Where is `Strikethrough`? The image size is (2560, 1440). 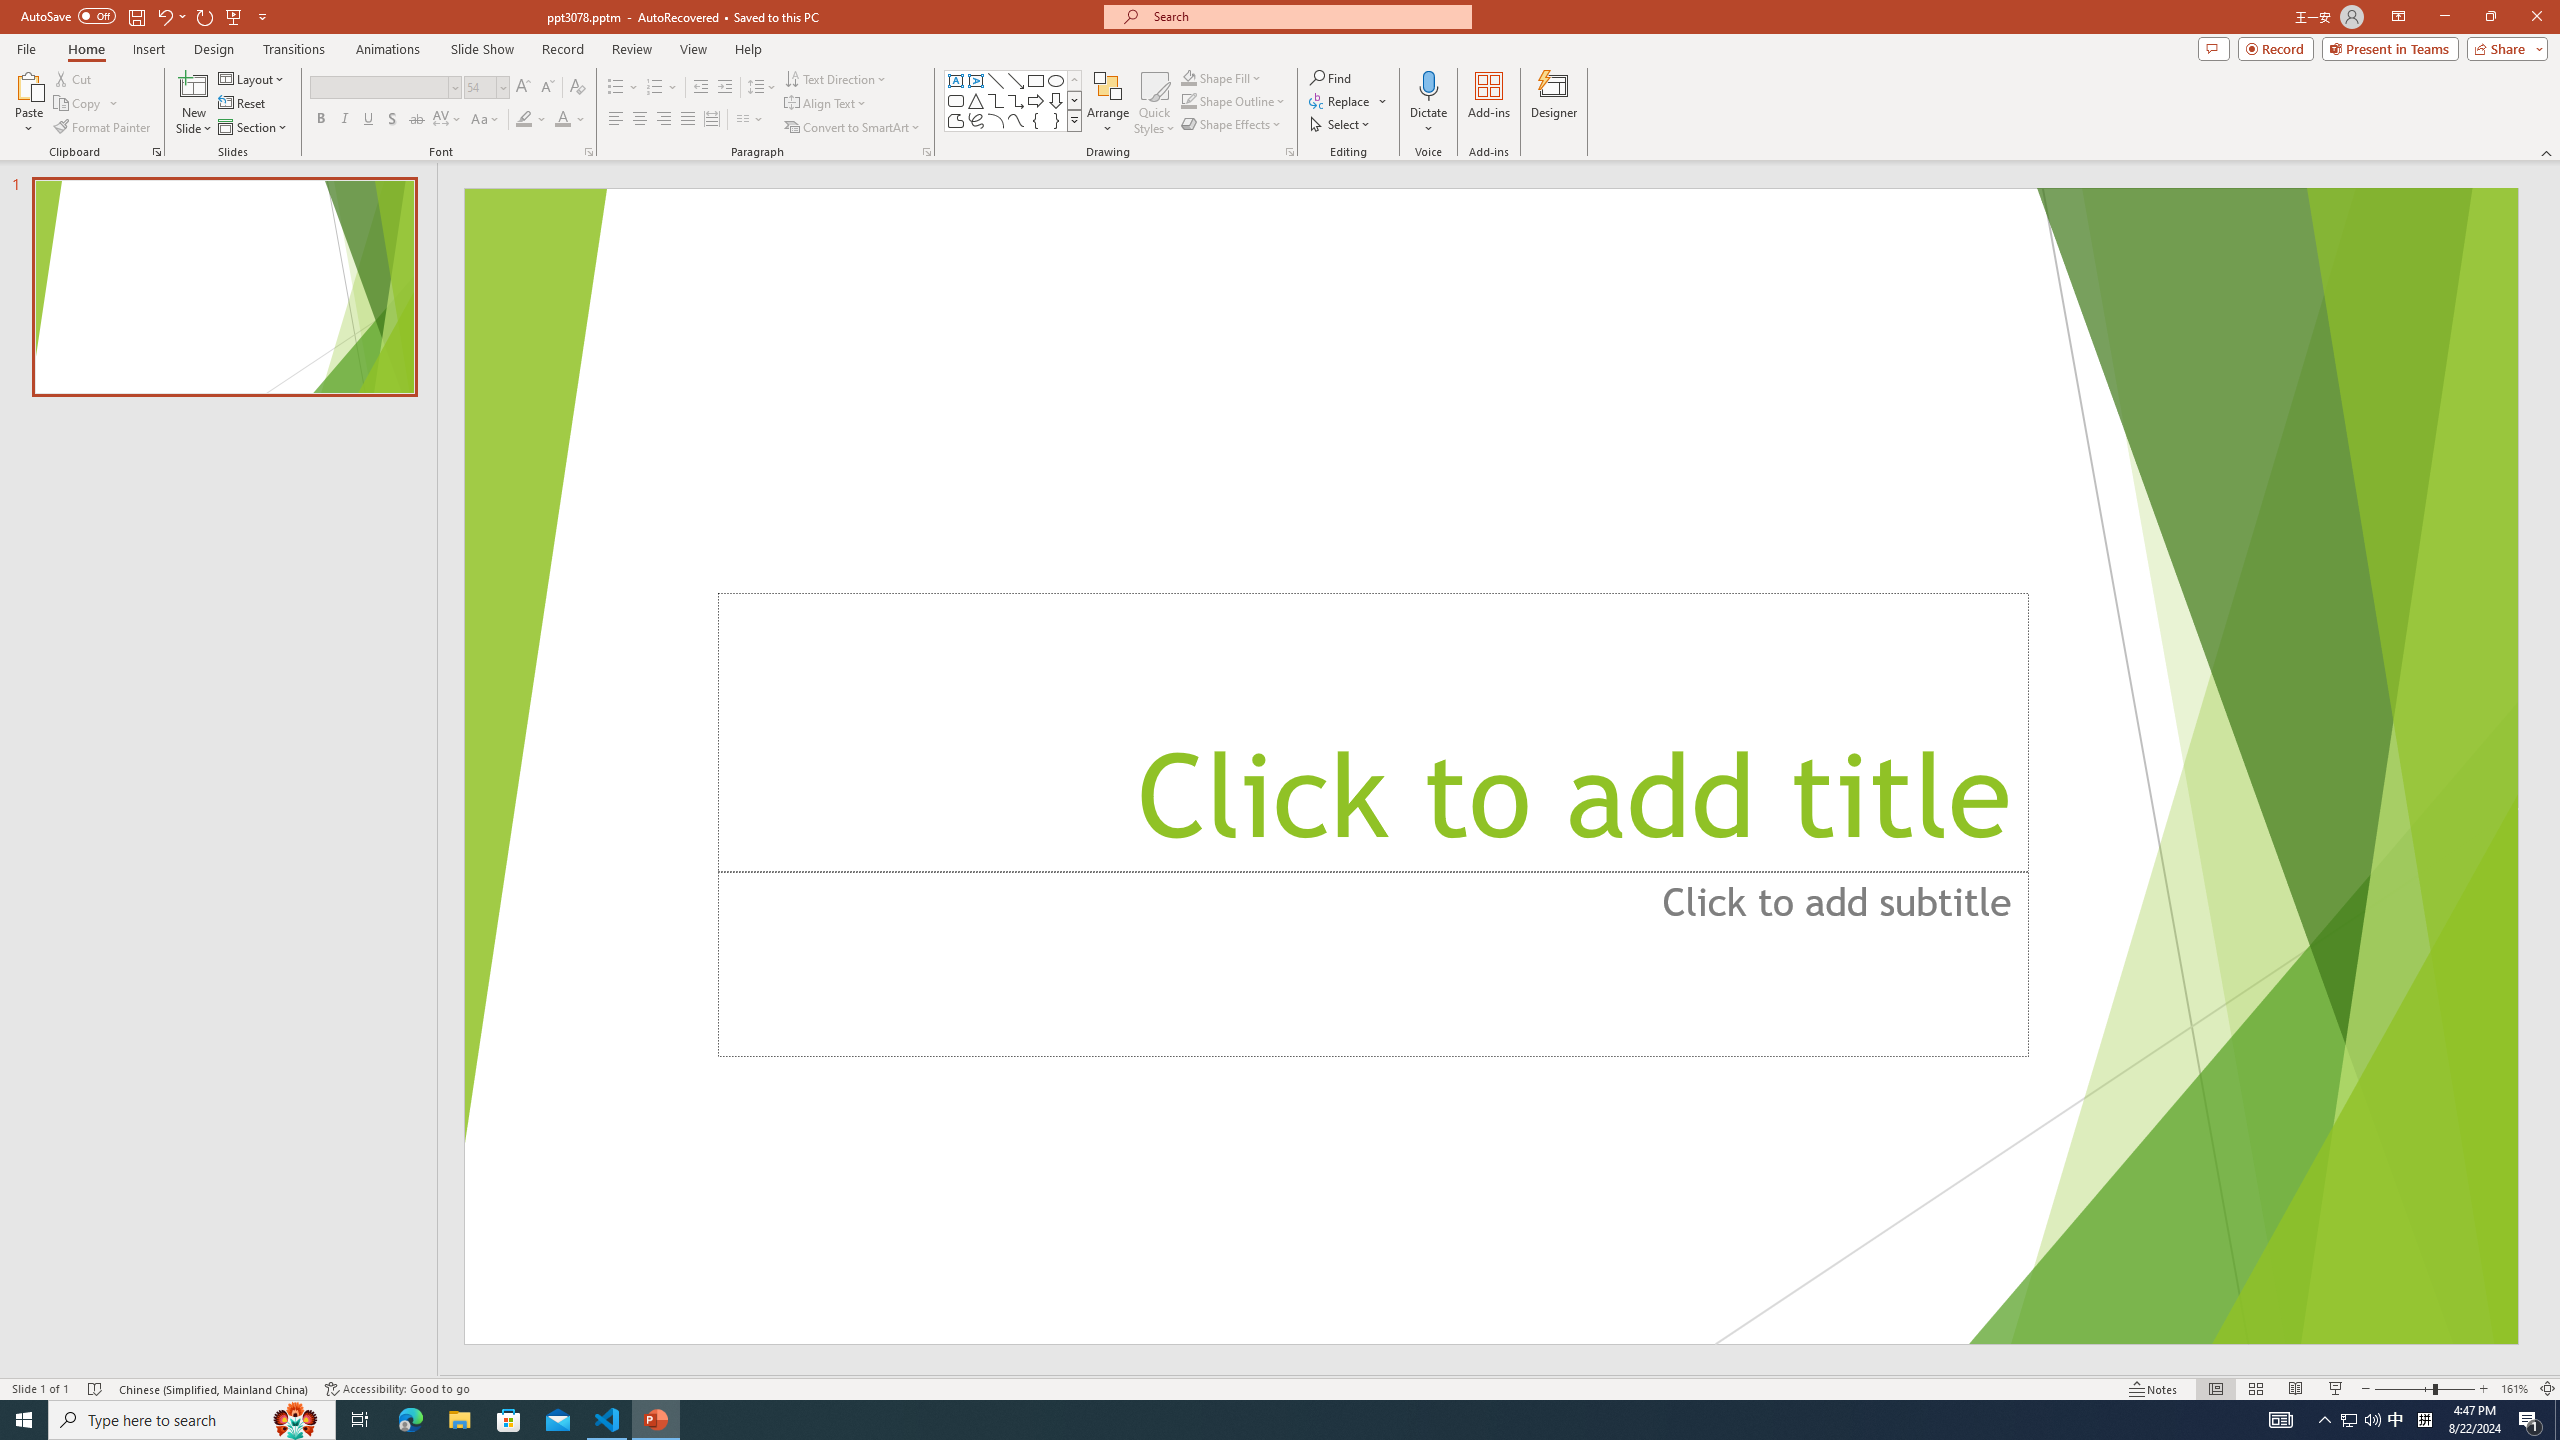 Strikethrough is located at coordinates (417, 120).